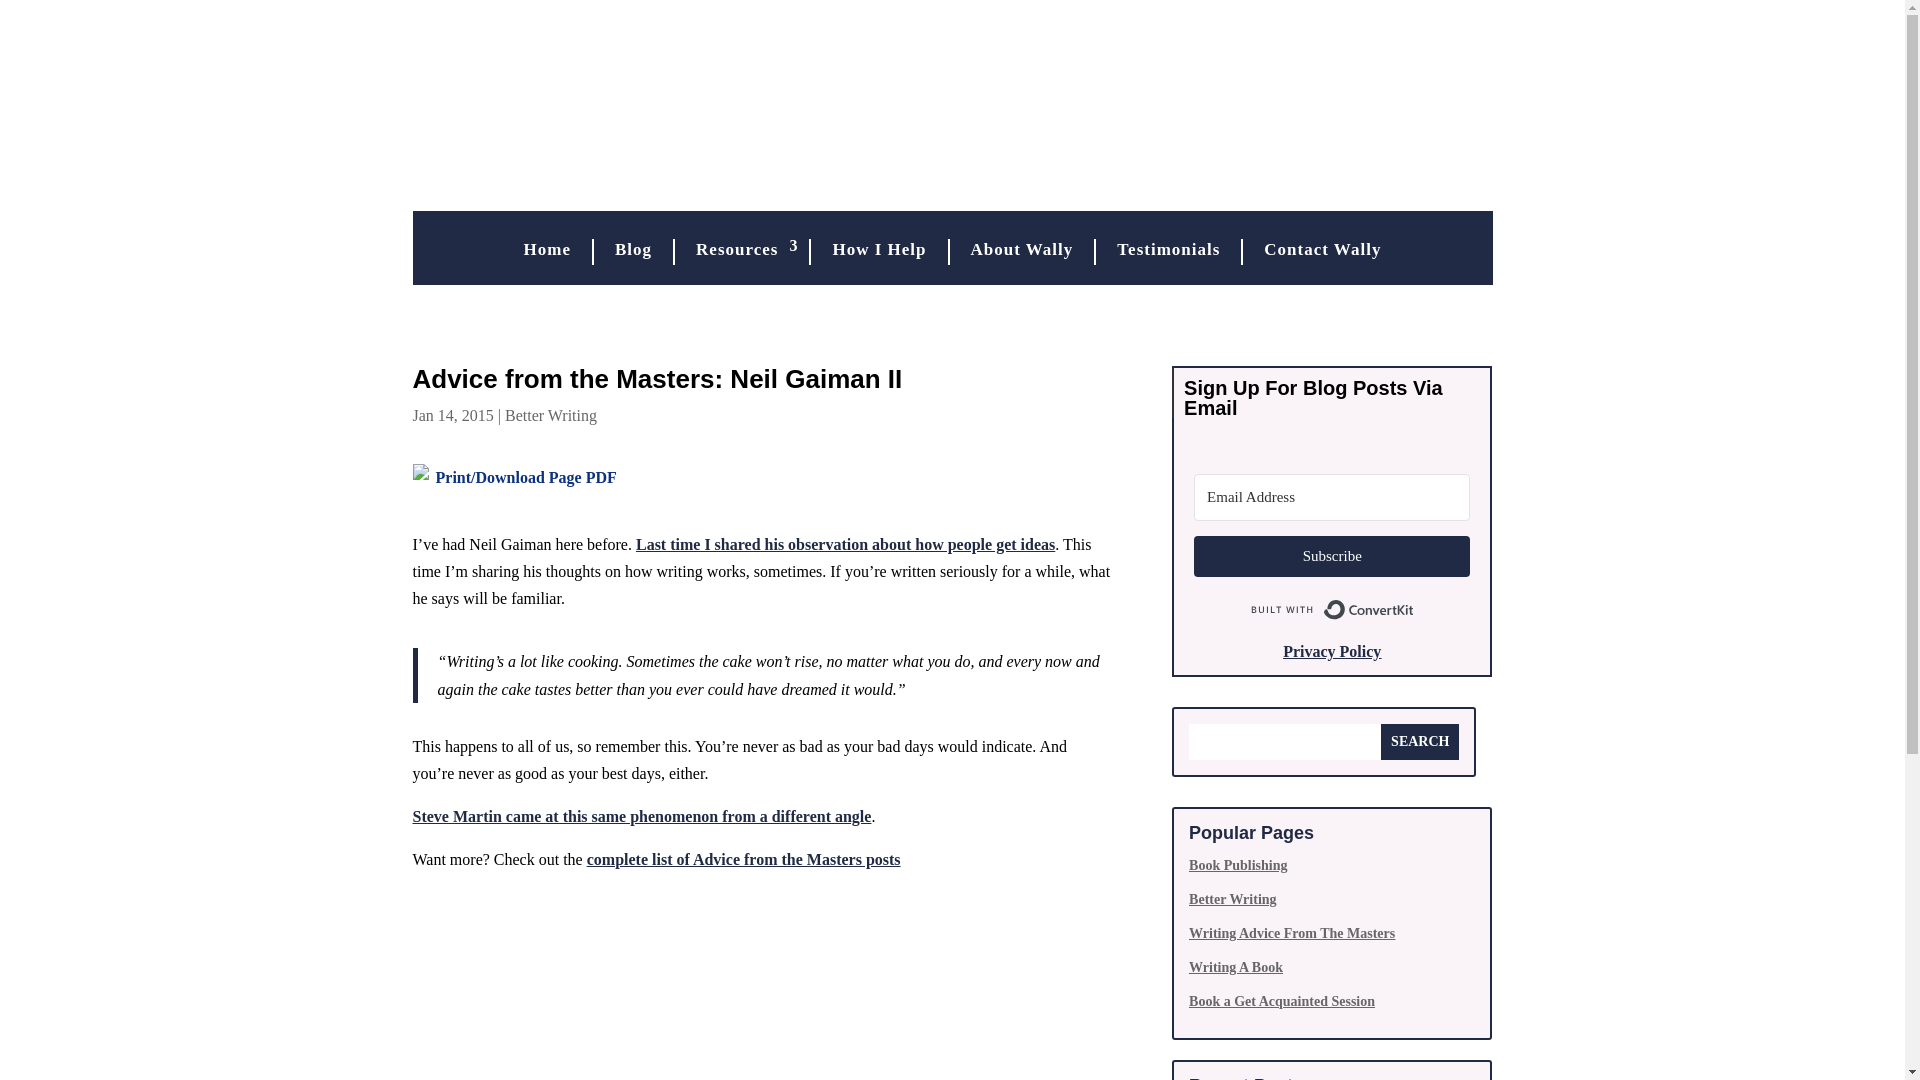 The height and width of the screenshot is (1080, 1920). Describe the element at coordinates (633, 251) in the screenshot. I see `Blog` at that location.